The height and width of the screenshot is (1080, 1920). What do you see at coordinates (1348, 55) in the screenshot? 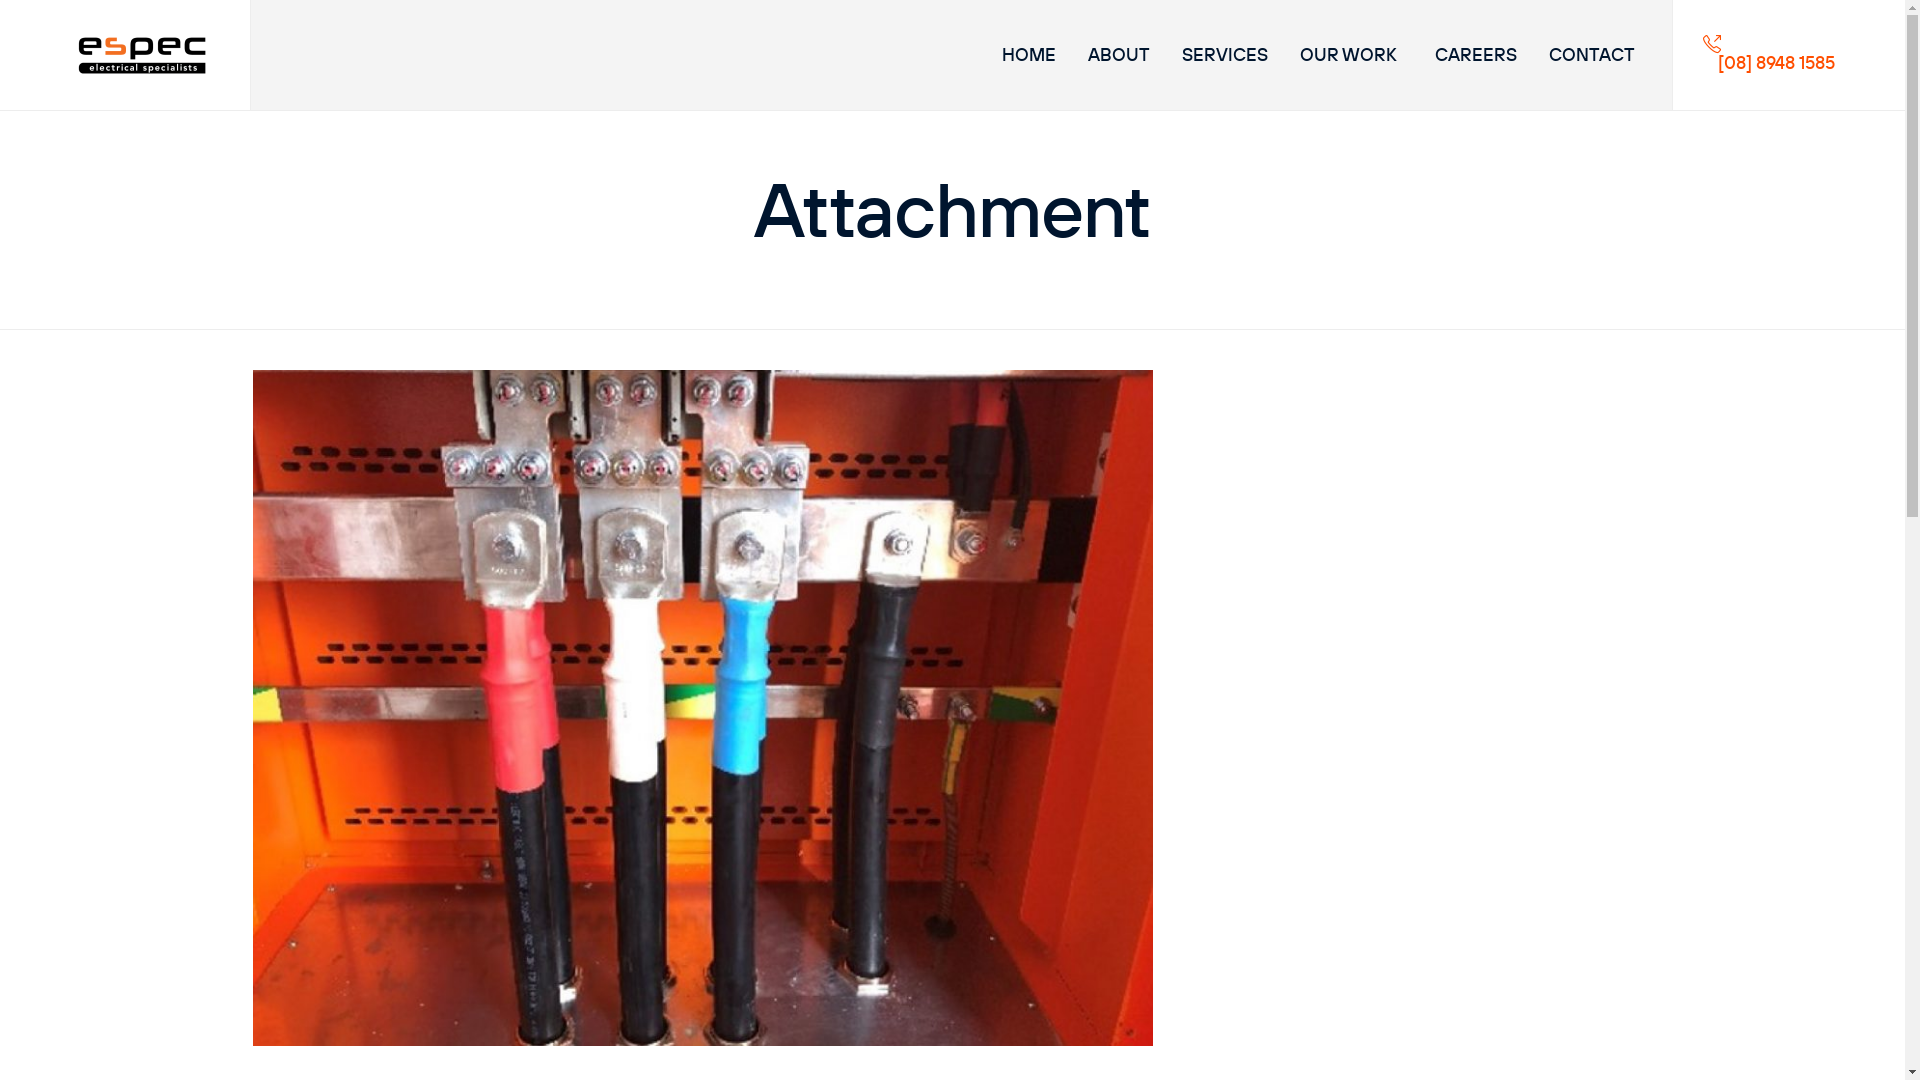
I see `OUR WORK` at bounding box center [1348, 55].